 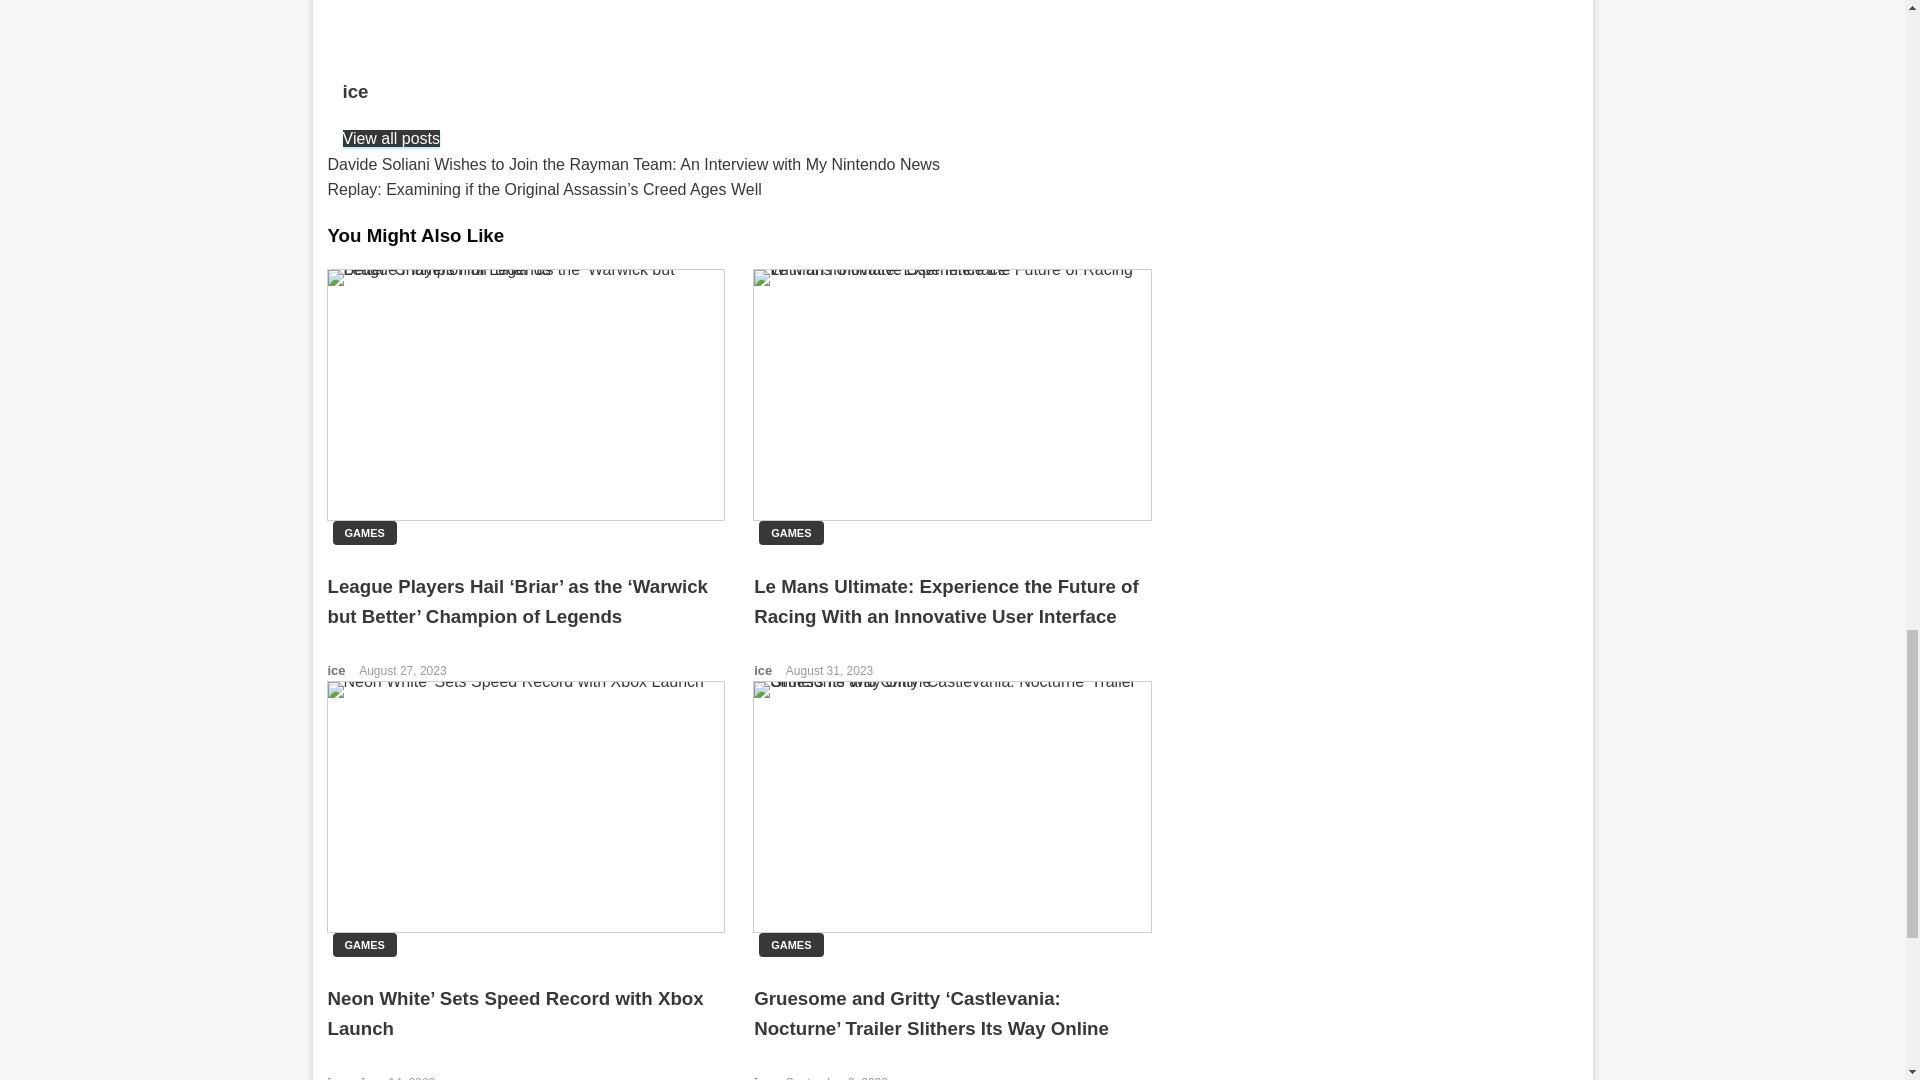 I want to click on ice, so click(x=338, y=1077).